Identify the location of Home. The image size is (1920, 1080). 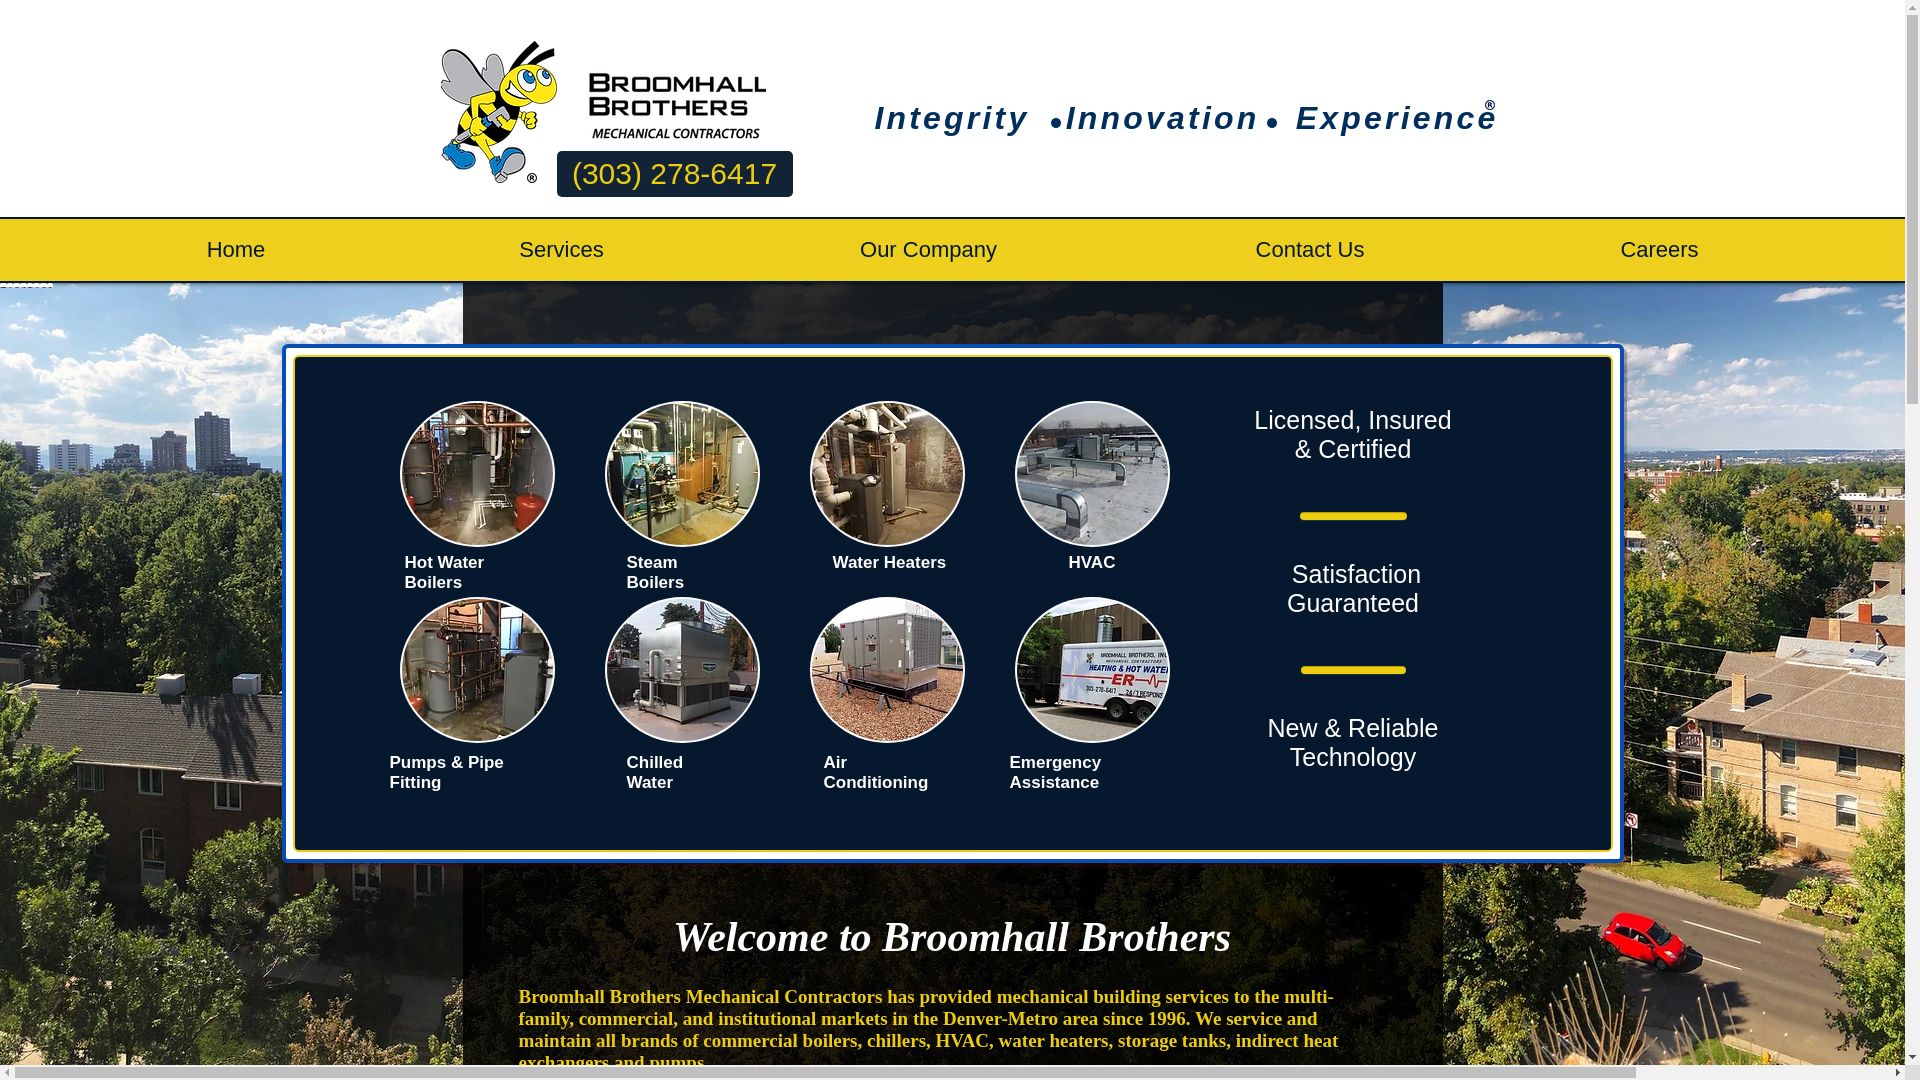
(236, 249).